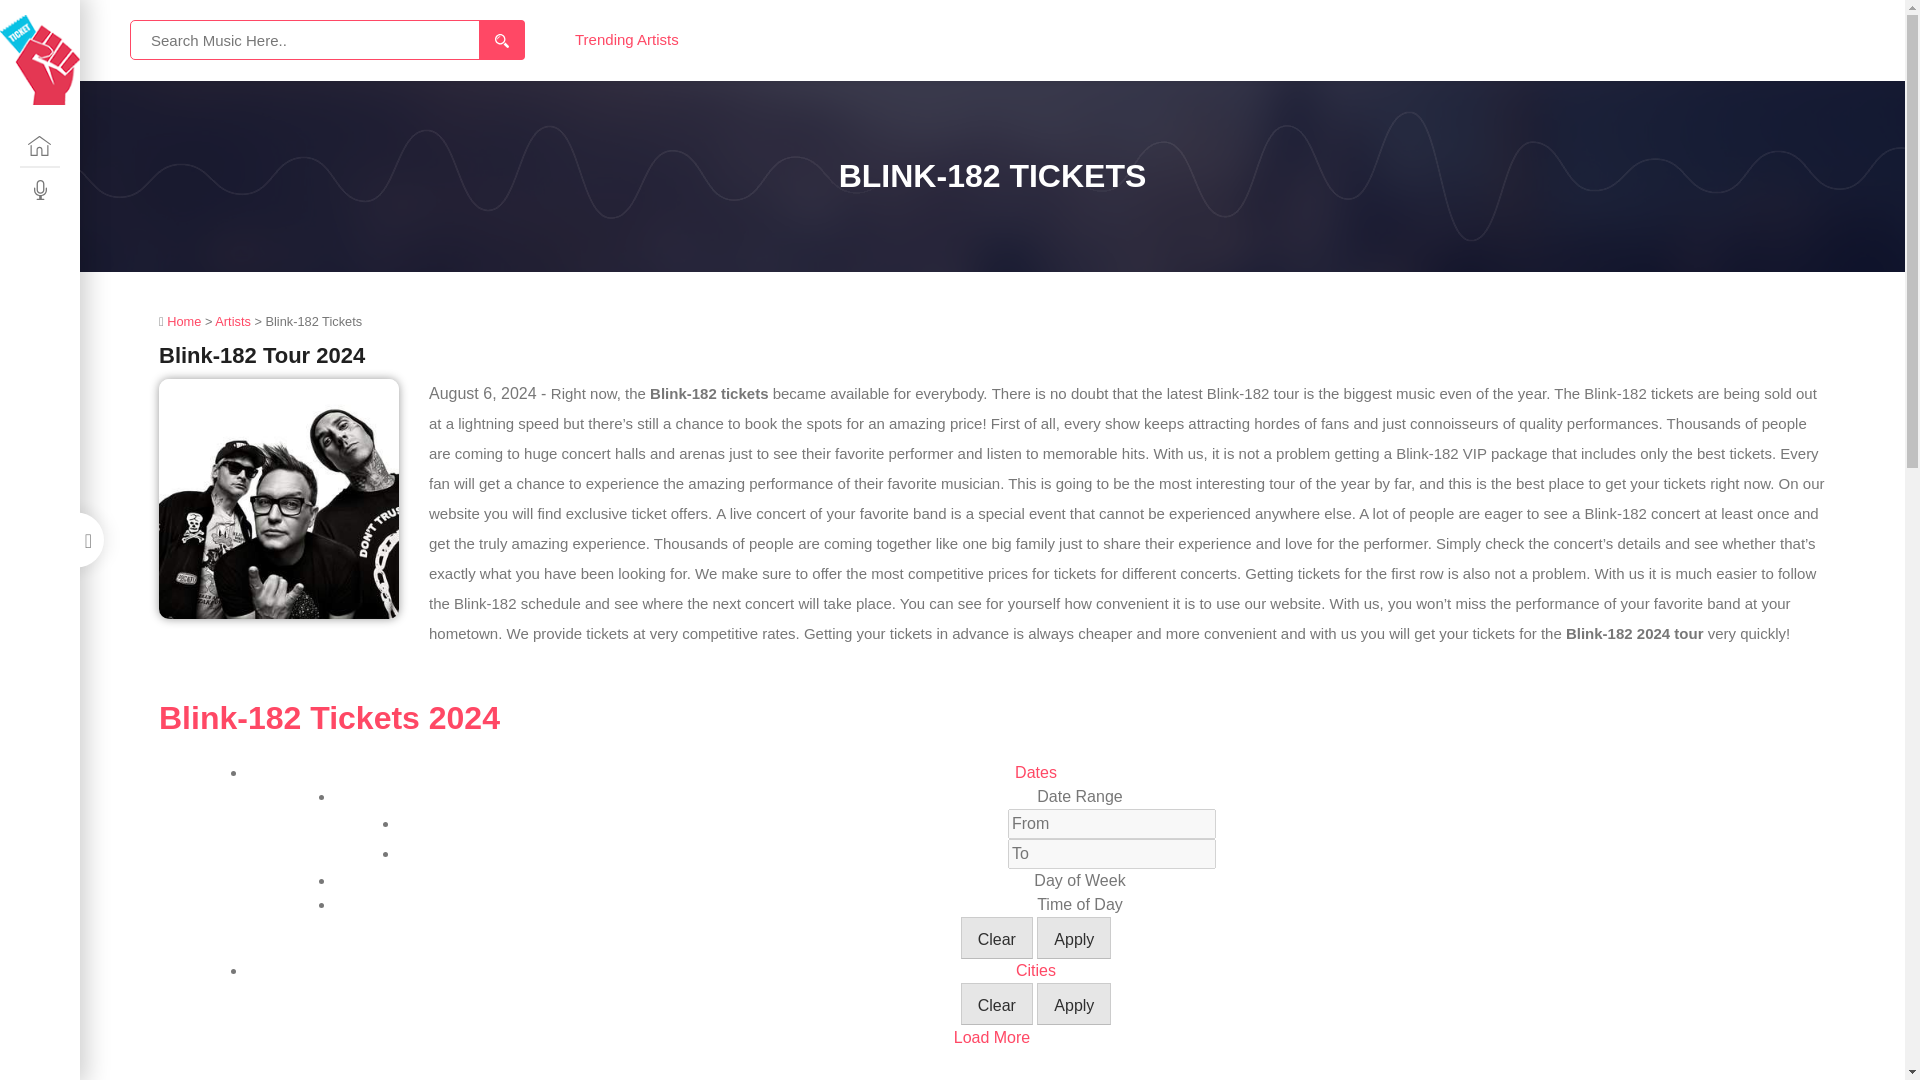 This screenshot has width=1920, height=1080. Describe the element at coordinates (182, 322) in the screenshot. I see `Home` at that location.